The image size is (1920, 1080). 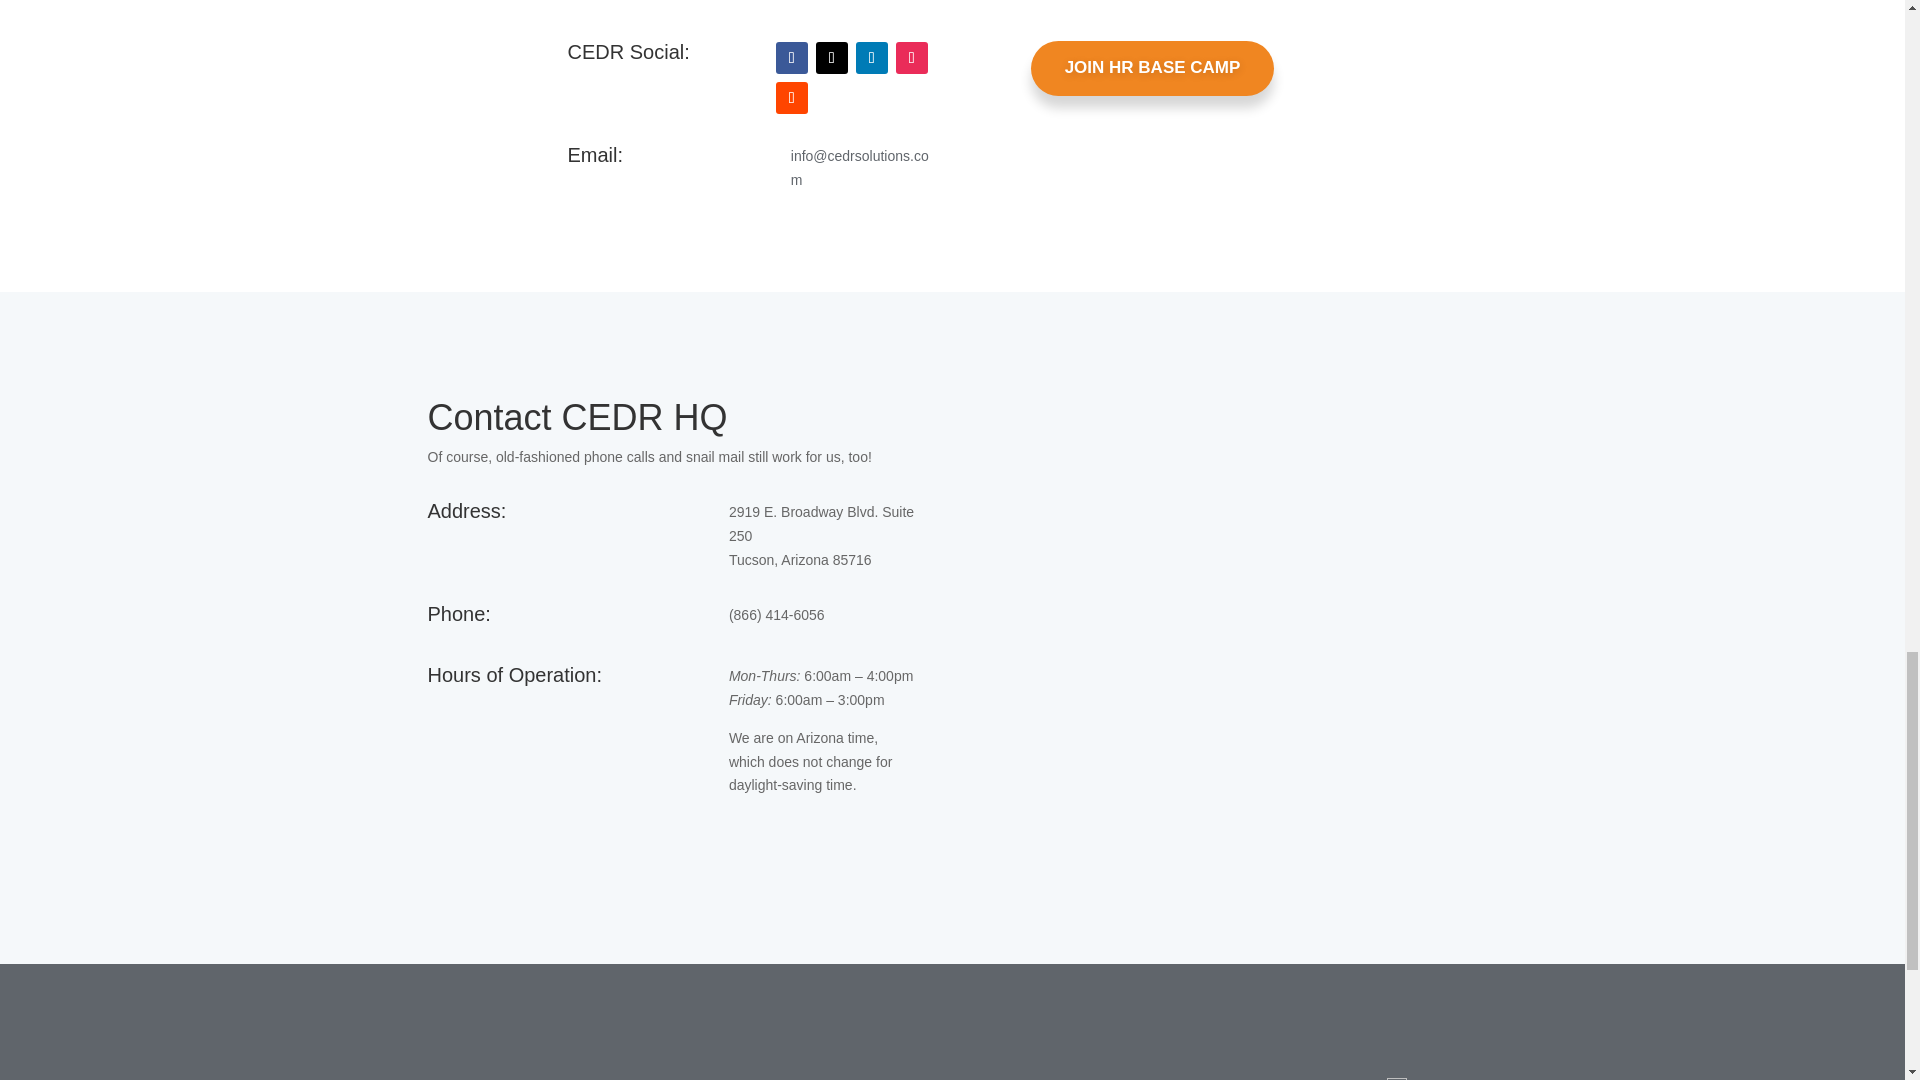 I want to click on top-work-places-2024, so click(x=1396, y=1078).